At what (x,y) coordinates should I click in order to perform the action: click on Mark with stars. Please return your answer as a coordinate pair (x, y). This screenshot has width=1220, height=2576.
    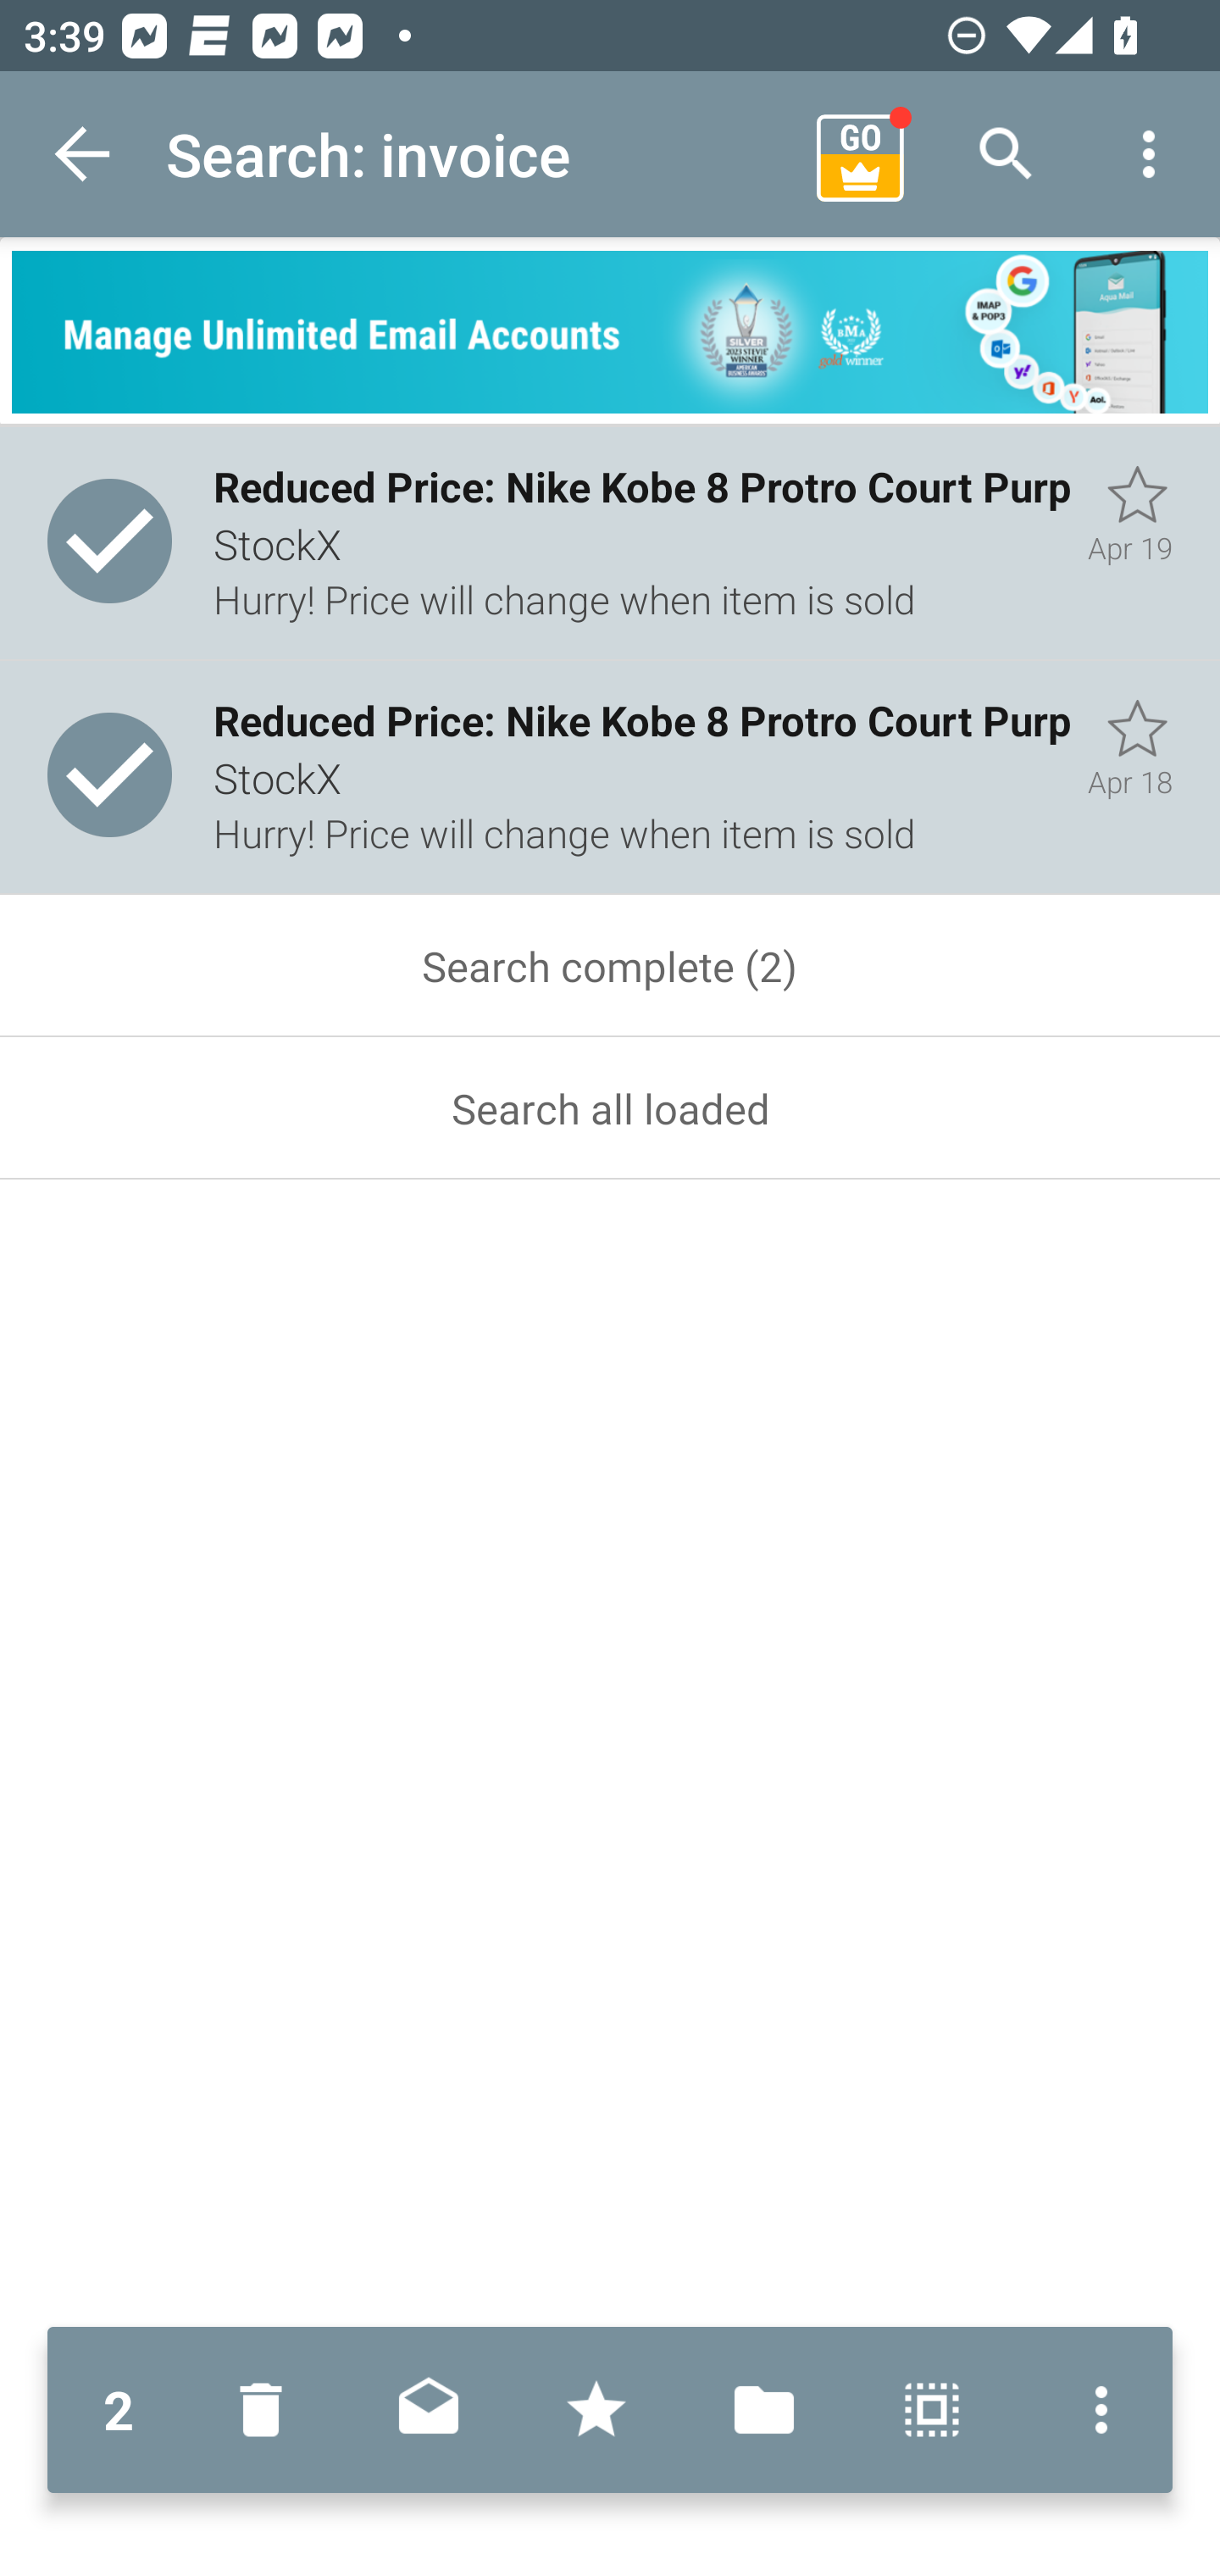
    Looking at the image, I should click on (596, 2410).